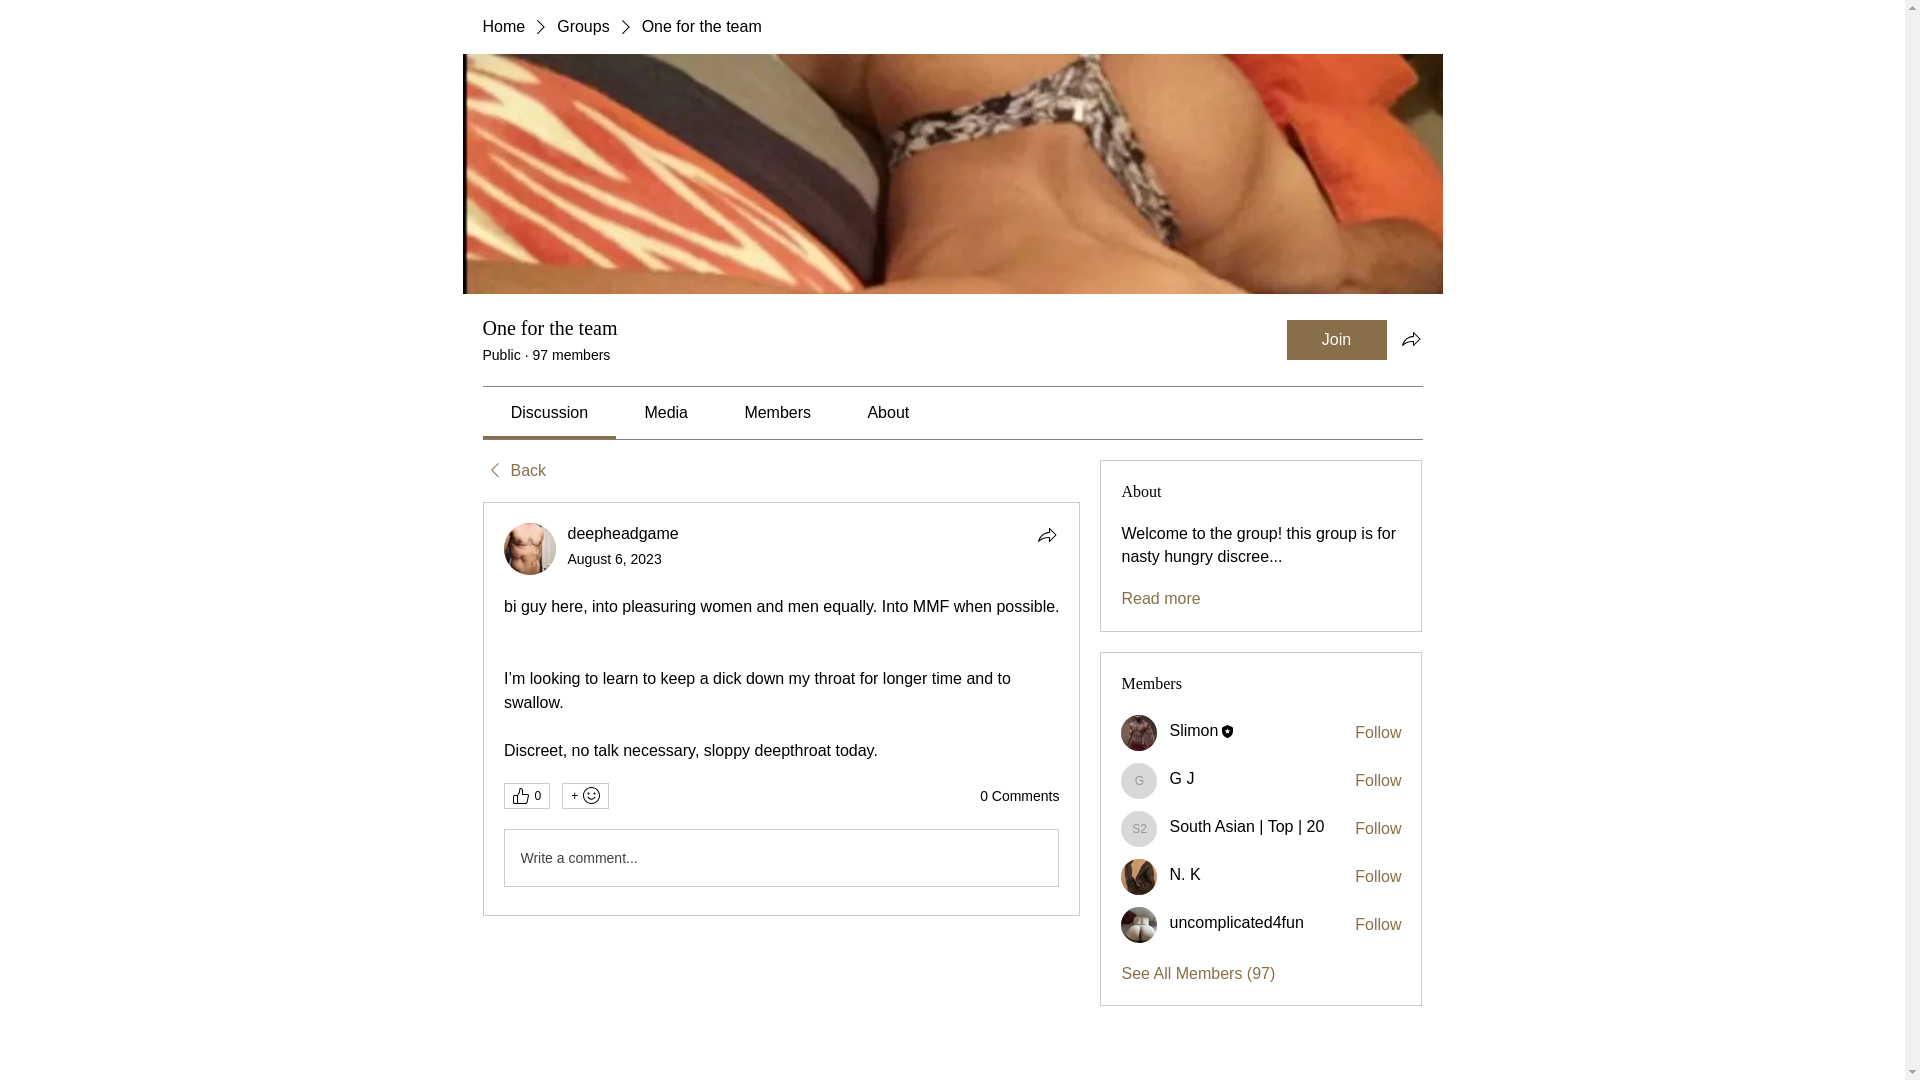  Describe the element at coordinates (1139, 732) in the screenshot. I see `Slimon` at that location.